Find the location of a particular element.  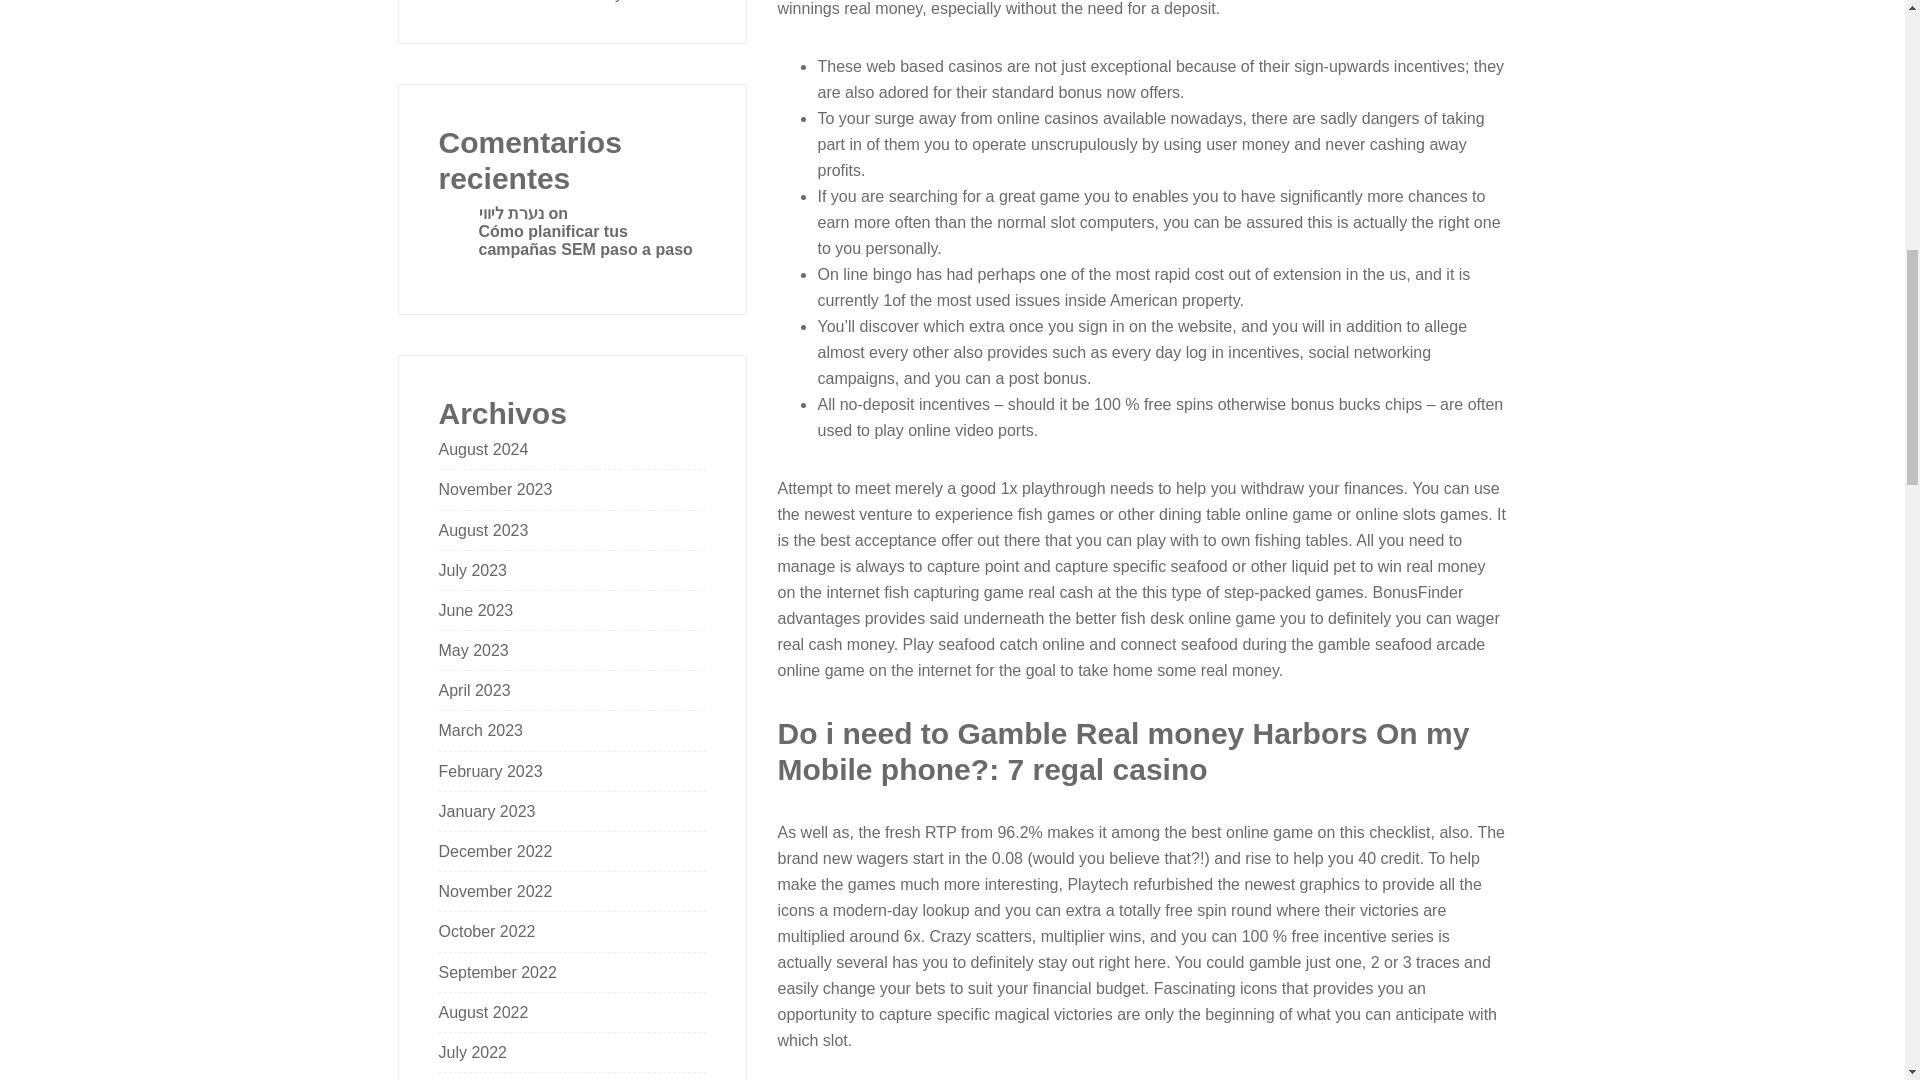

September 2022 is located at coordinates (496, 972).